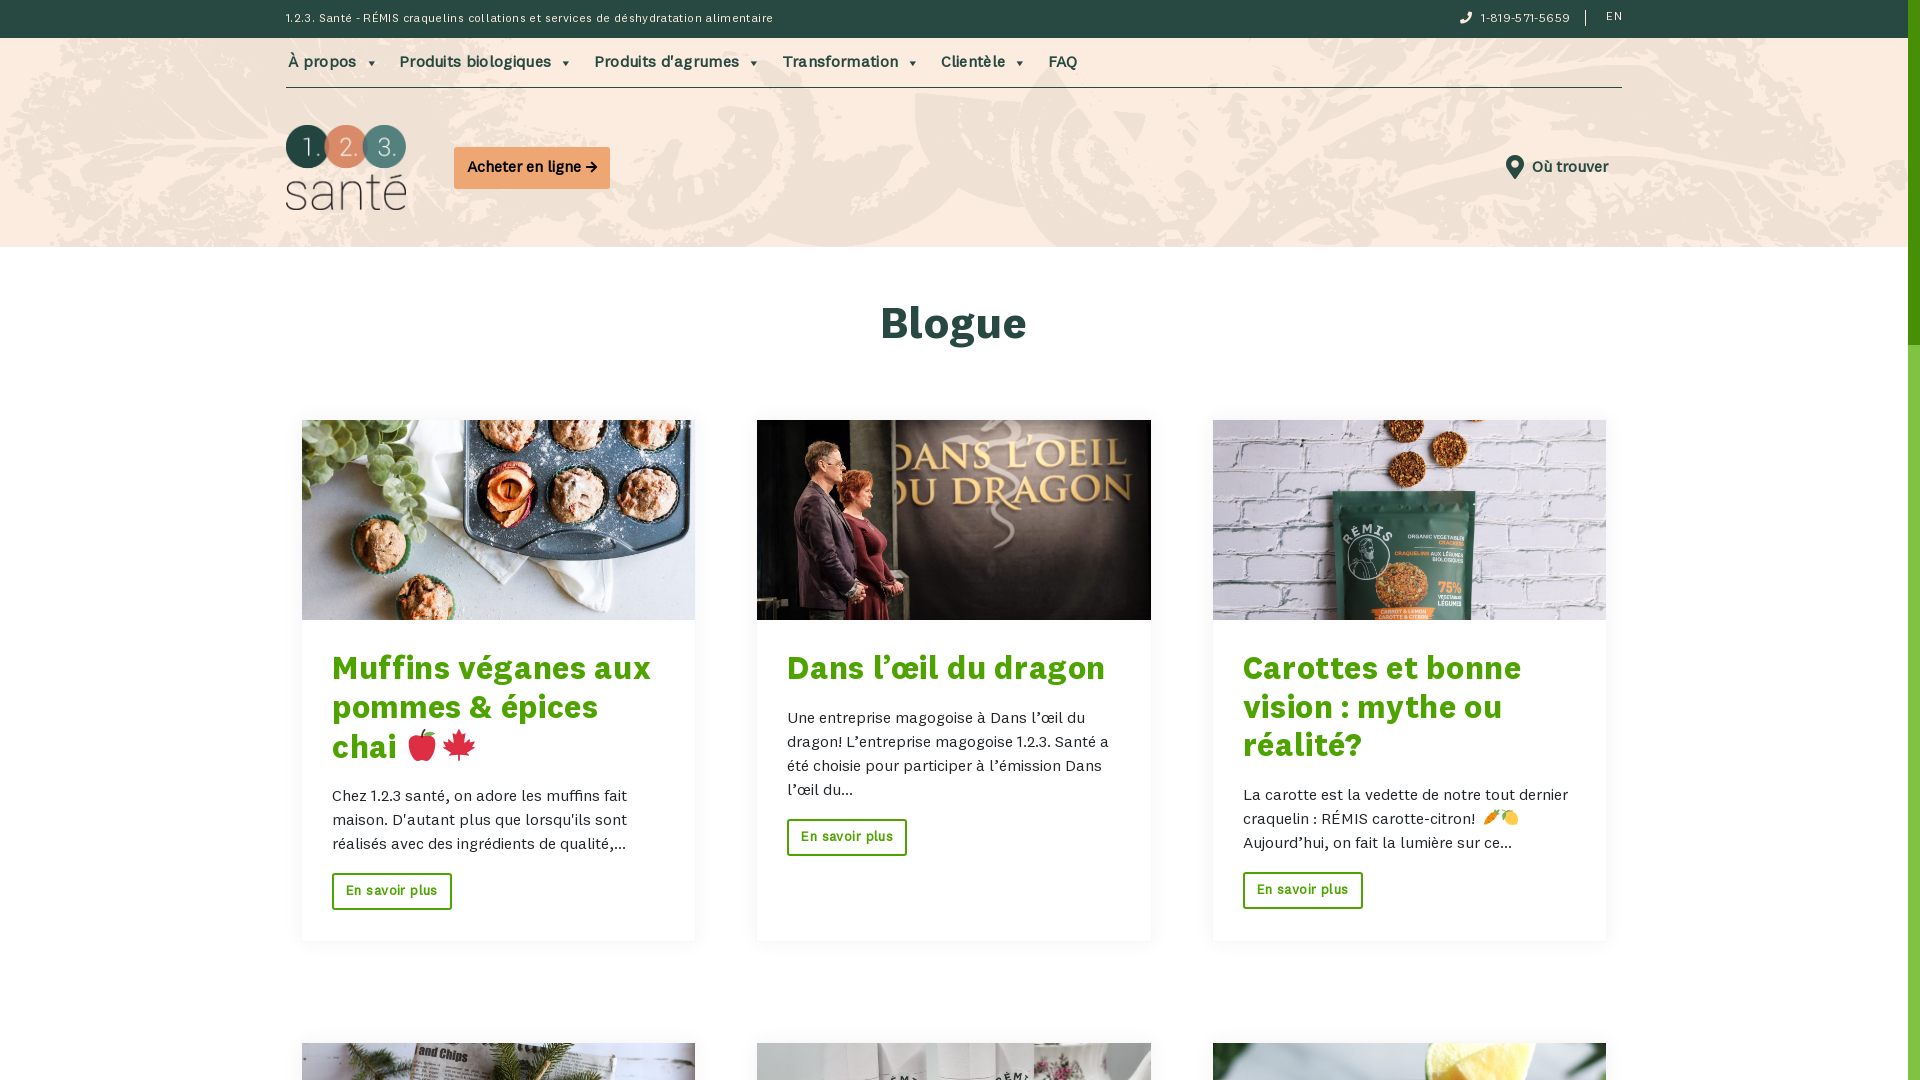 The height and width of the screenshot is (1080, 1920). I want to click on En savoir plus, so click(392, 892).